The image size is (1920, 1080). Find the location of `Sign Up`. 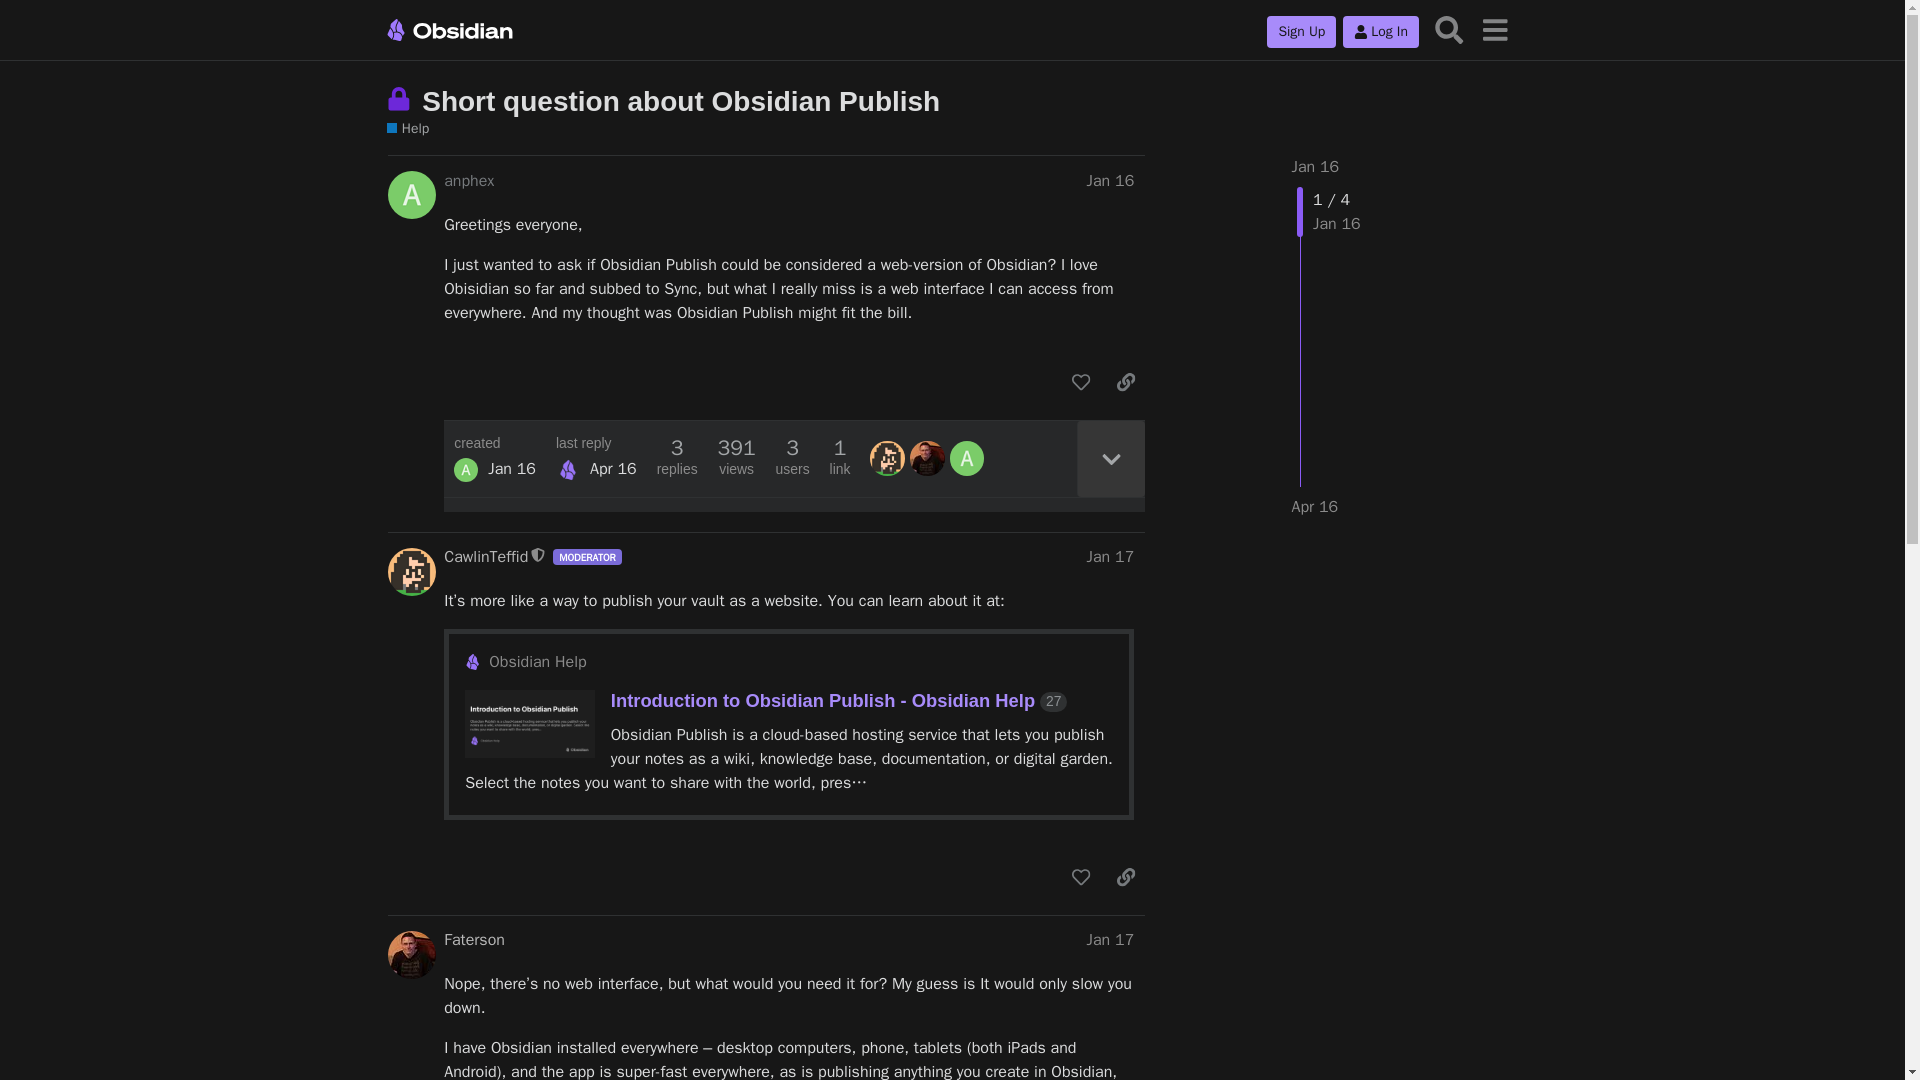

Sign Up is located at coordinates (1302, 32).